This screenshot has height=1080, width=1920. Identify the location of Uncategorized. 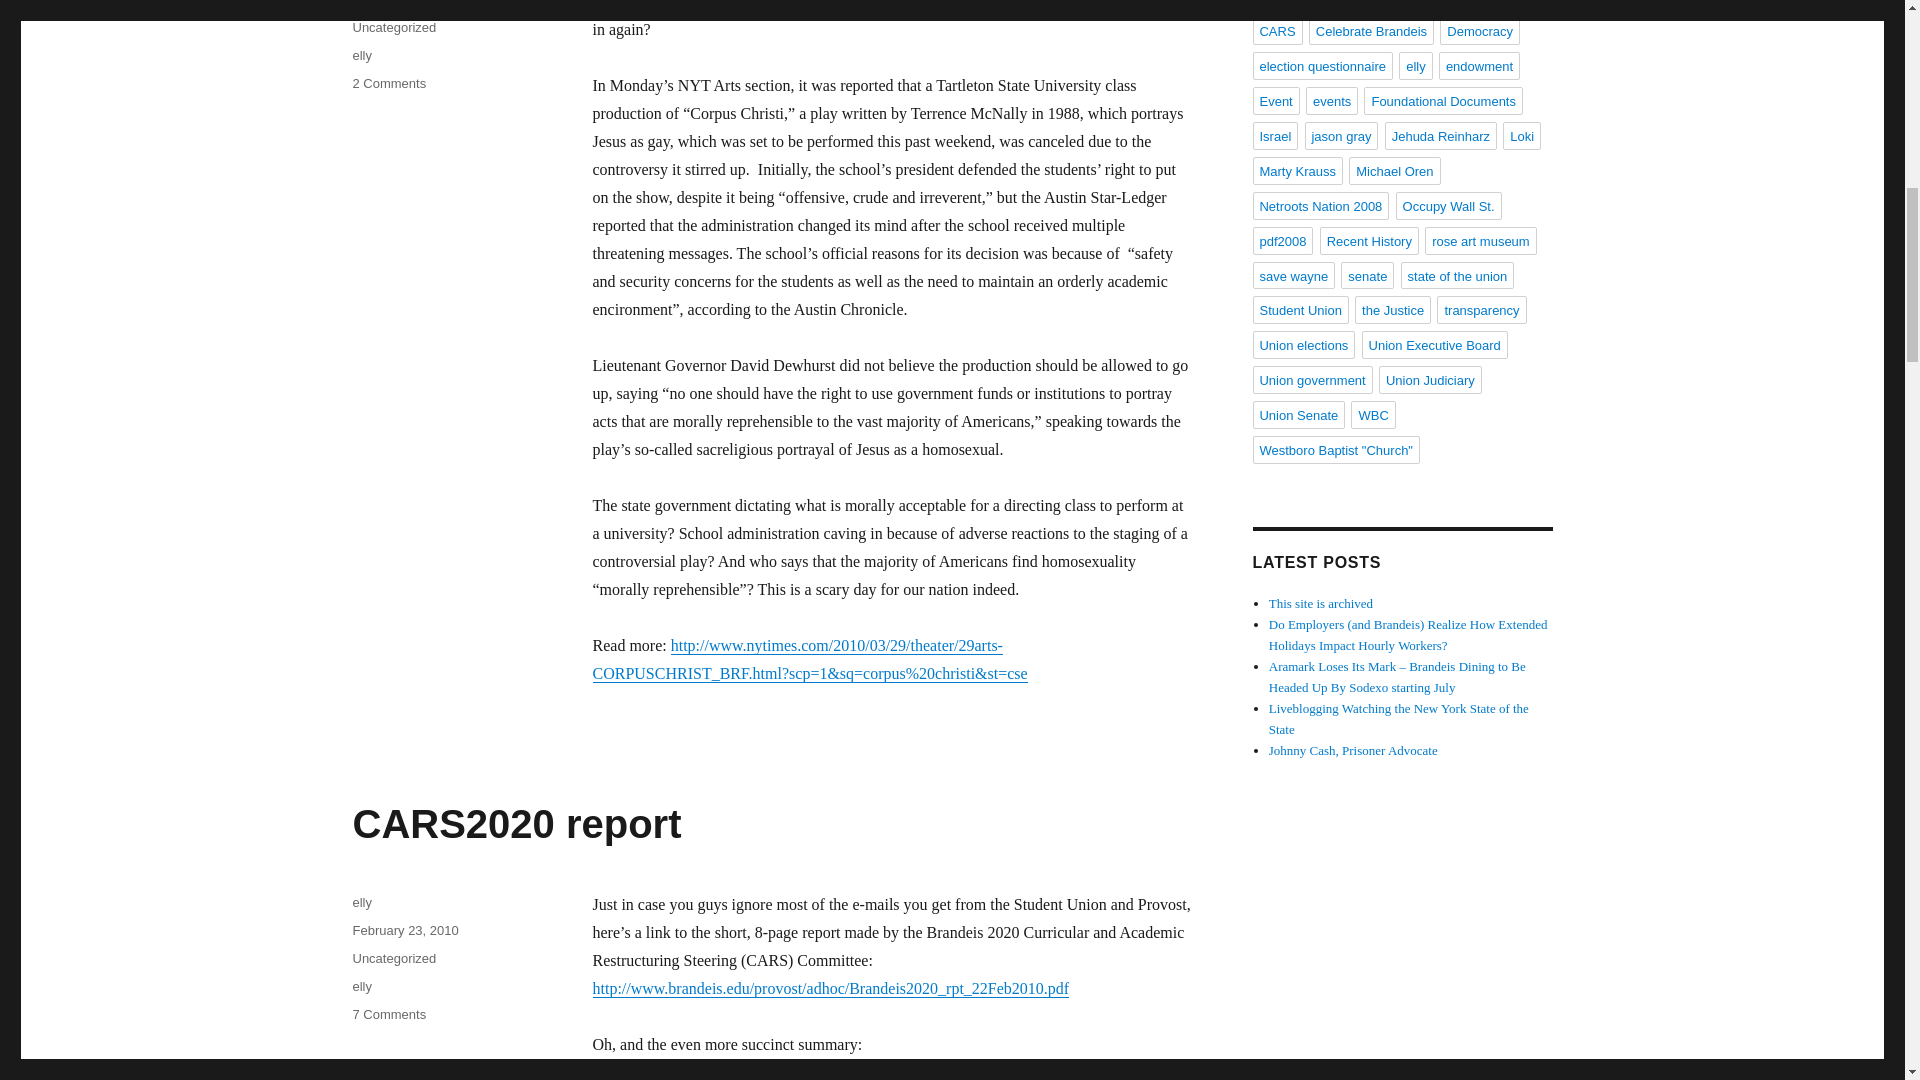
(362, 54).